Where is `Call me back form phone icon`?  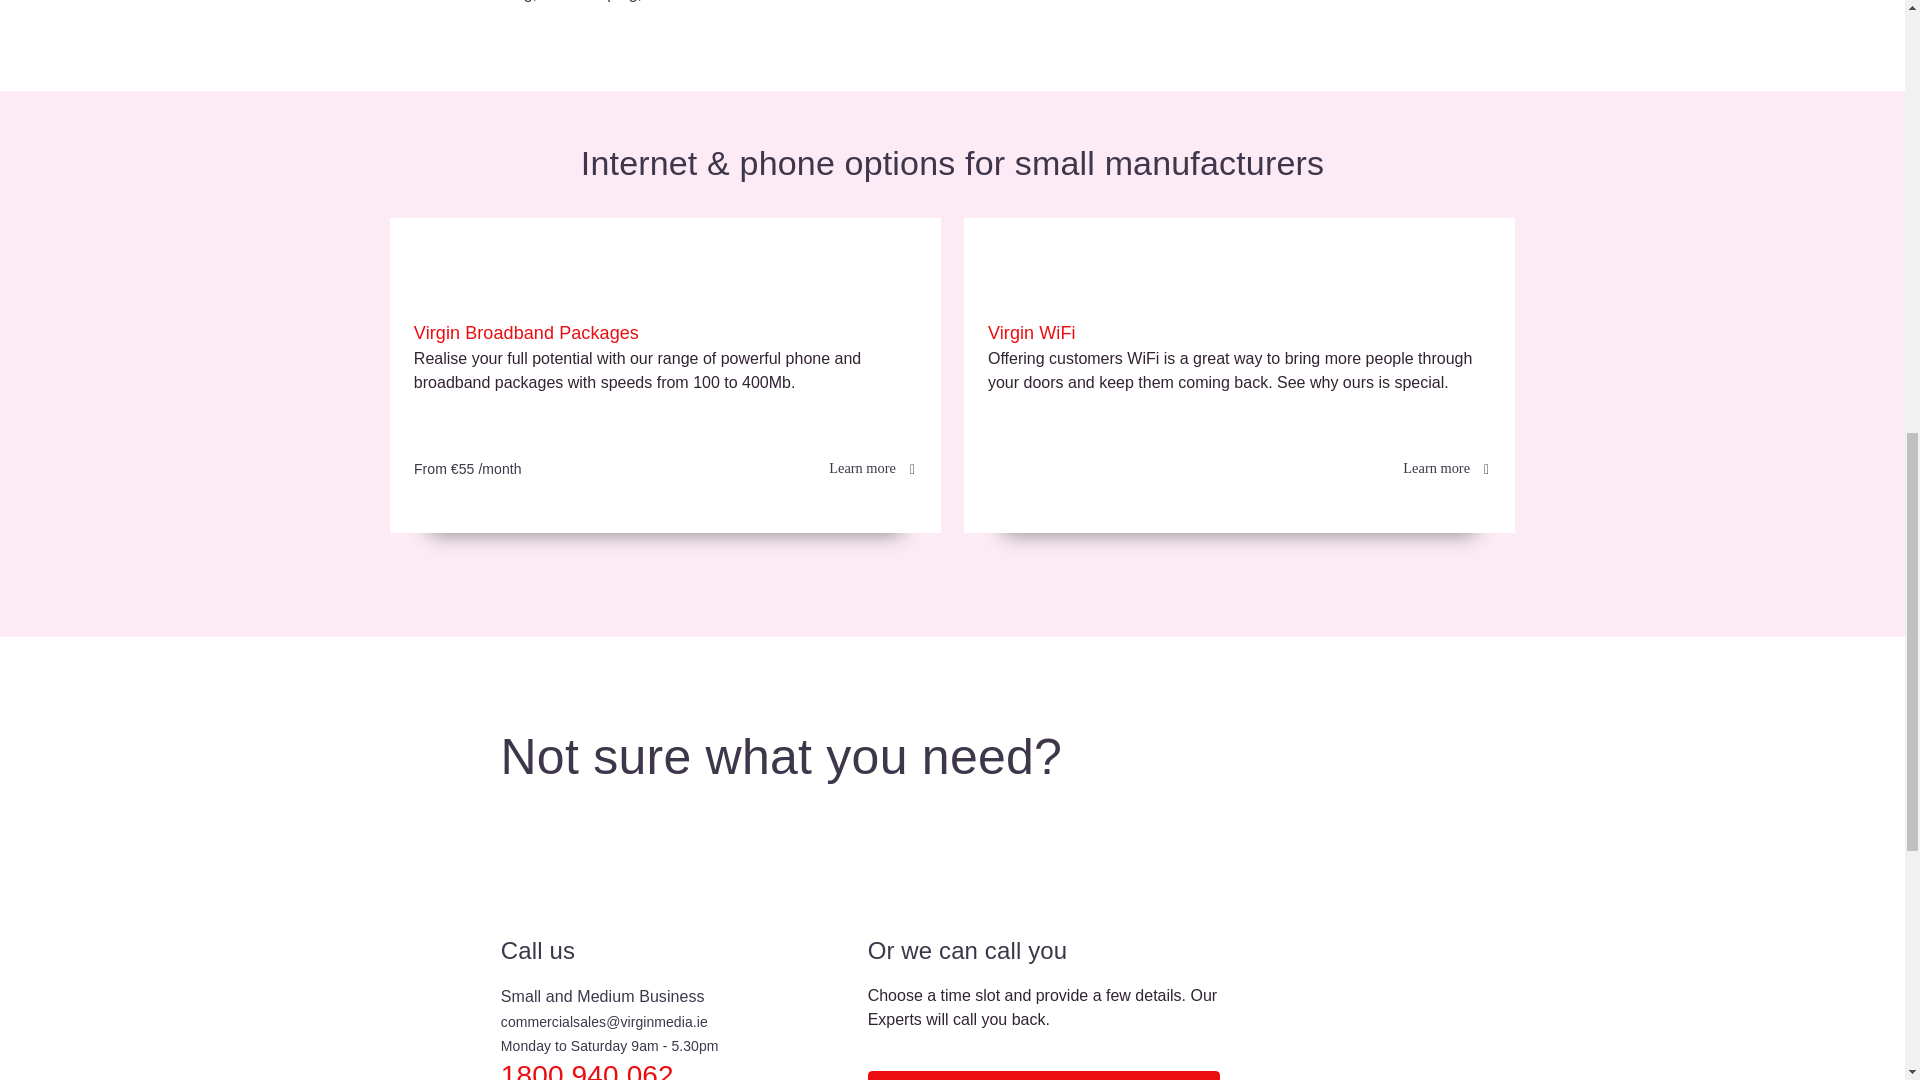
Call me back form phone icon is located at coordinates (548, 864).